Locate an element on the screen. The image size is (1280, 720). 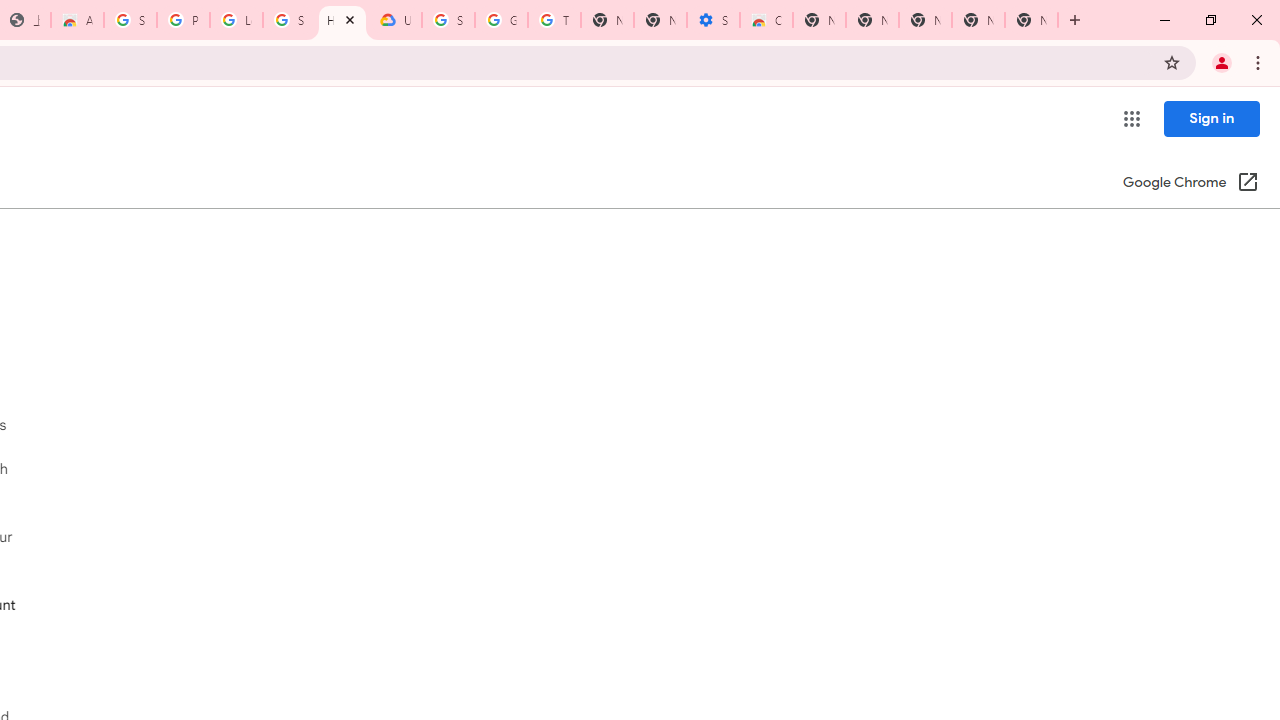
Google Account Help is located at coordinates (501, 20).